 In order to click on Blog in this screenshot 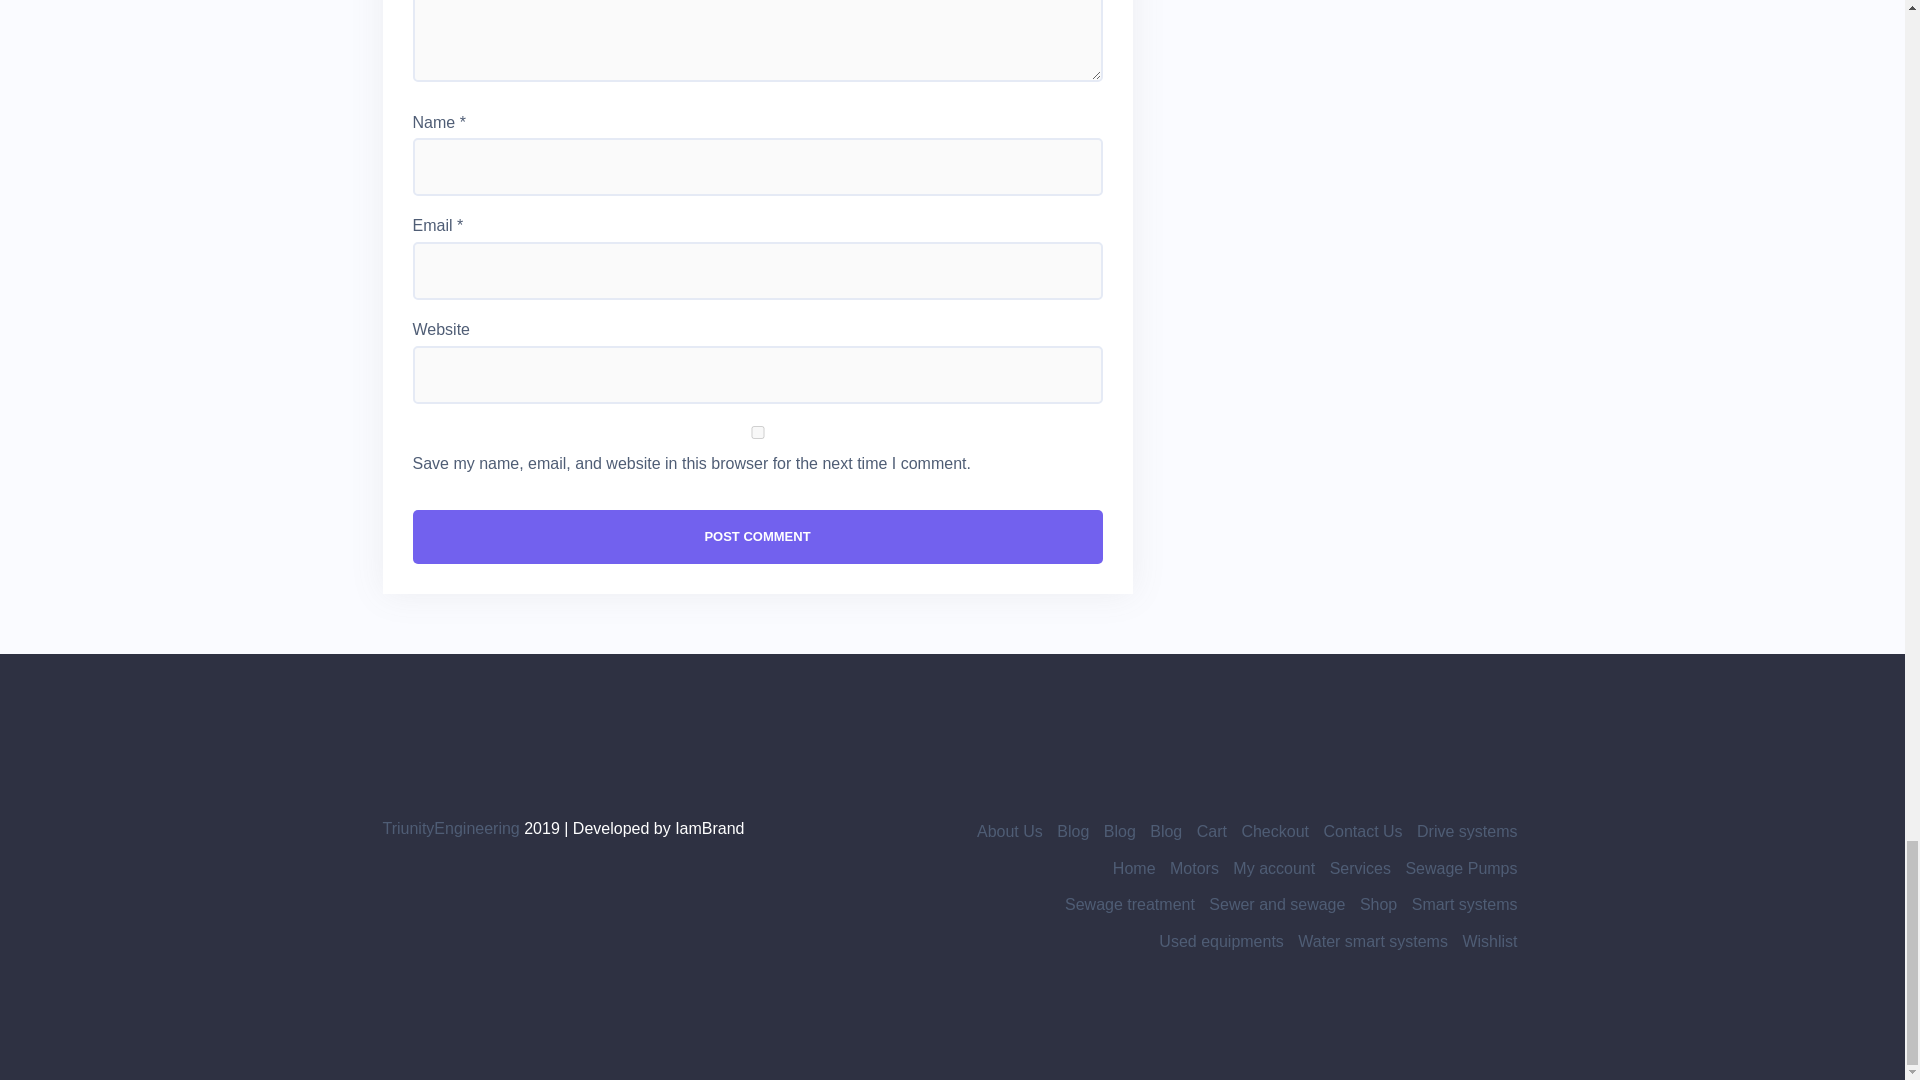, I will do `click(1072, 831)`.